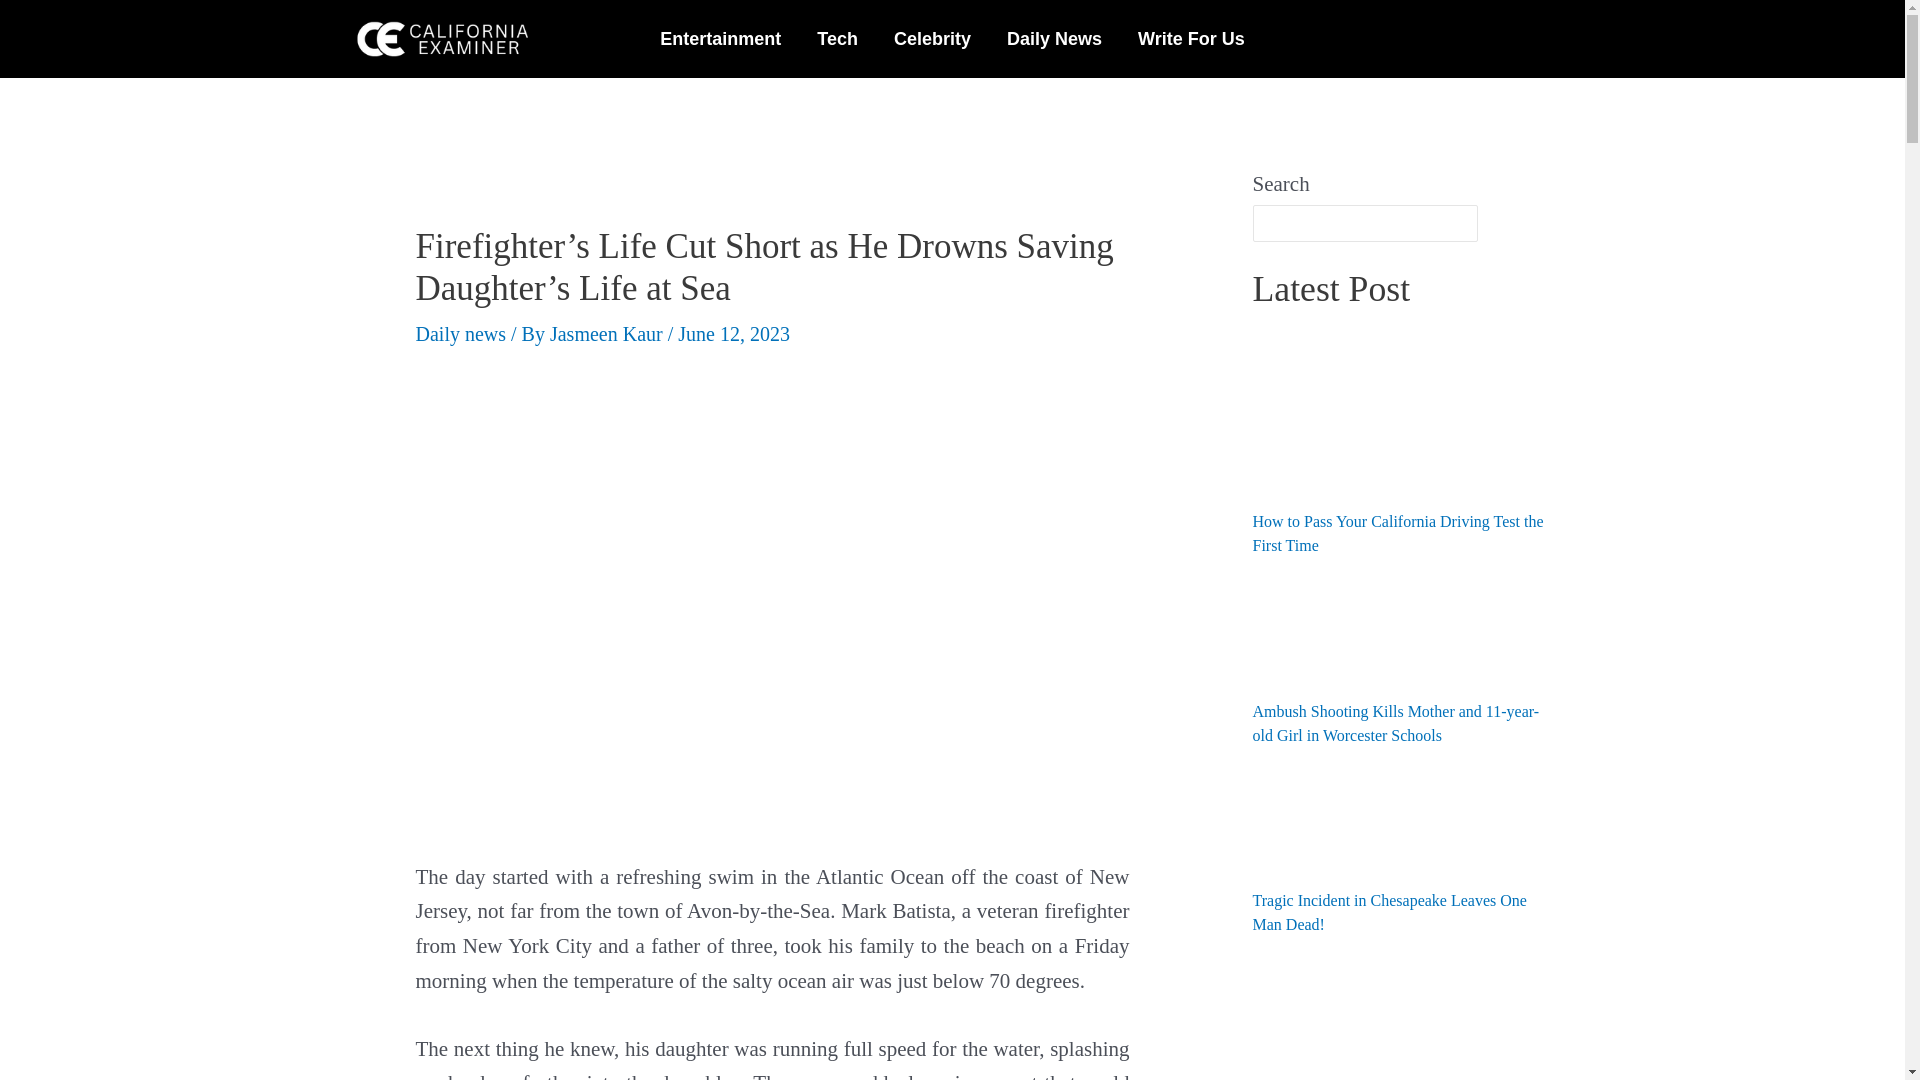 The image size is (1920, 1080). Describe the element at coordinates (608, 333) in the screenshot. I see `View all posts by Jasmeen Kaur` at that location.